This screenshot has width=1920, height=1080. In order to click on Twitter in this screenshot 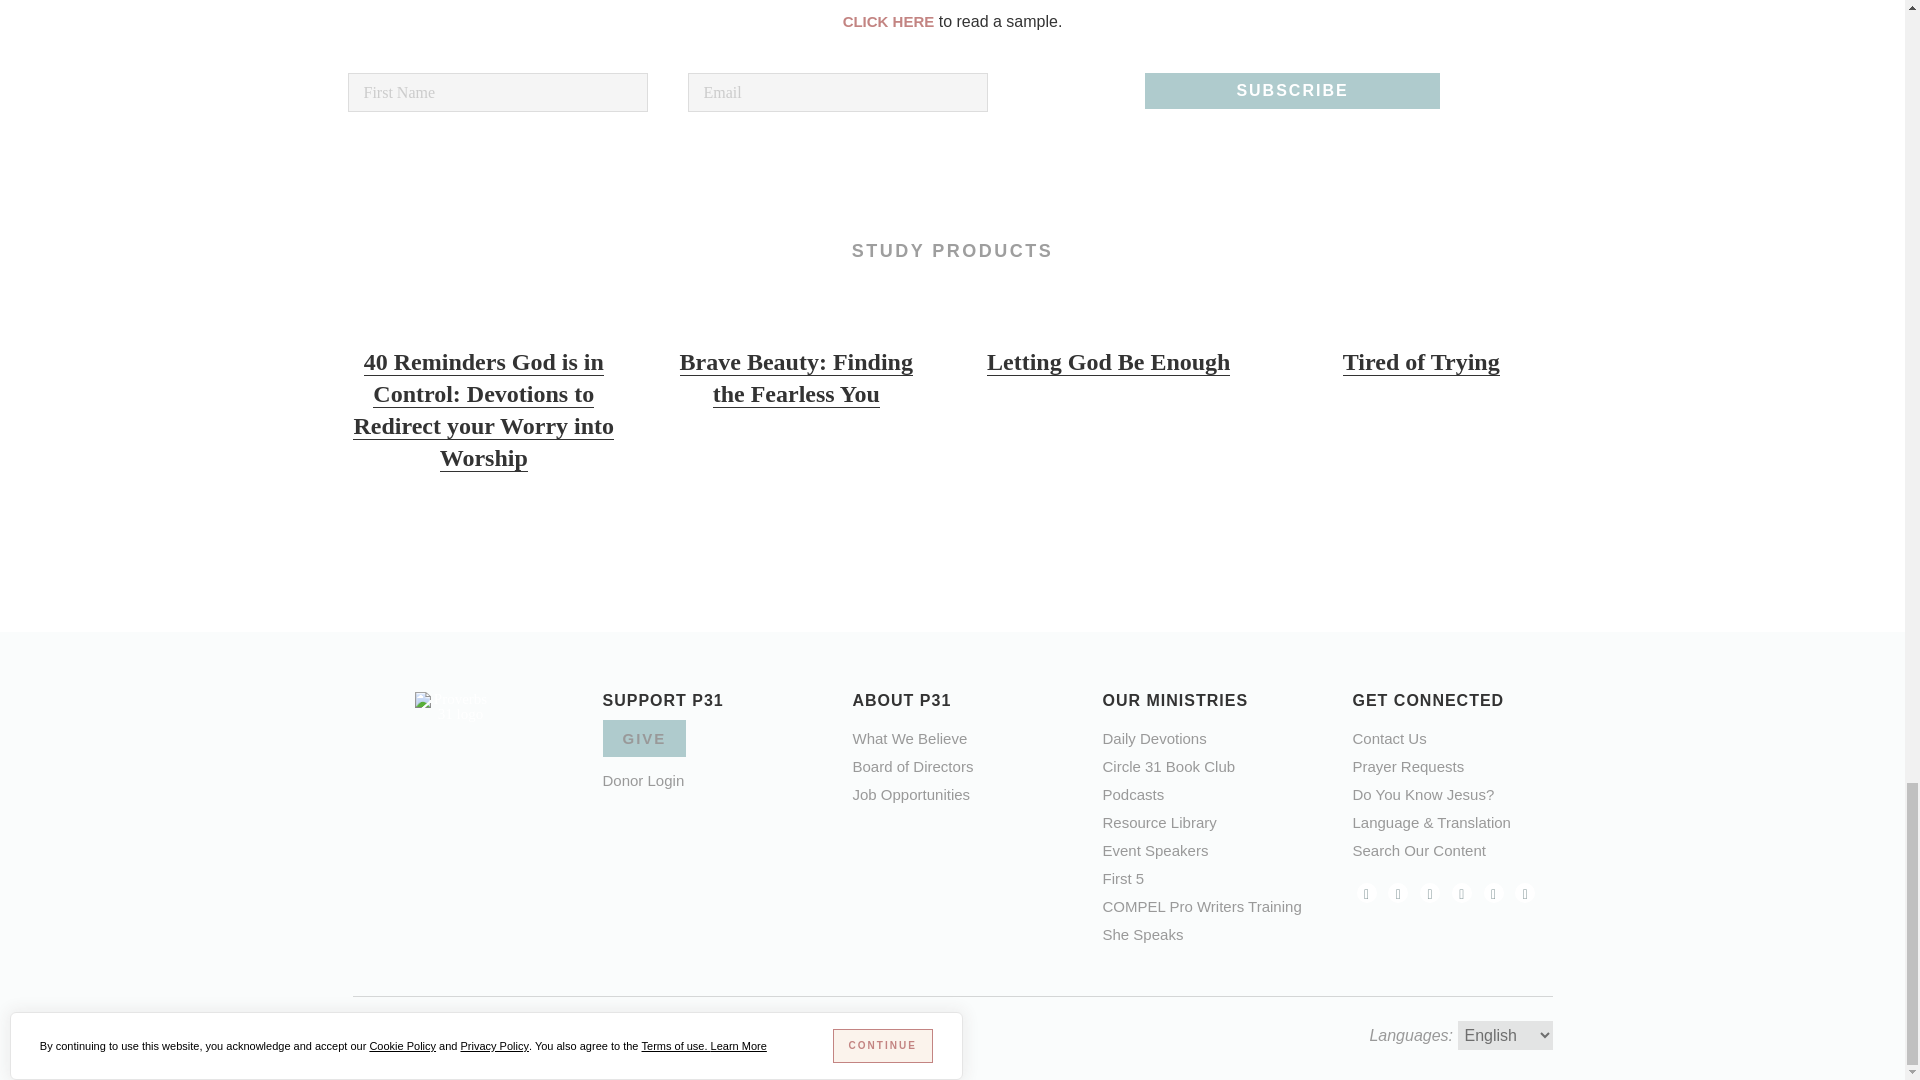, I will do `click(1430, 892)`.